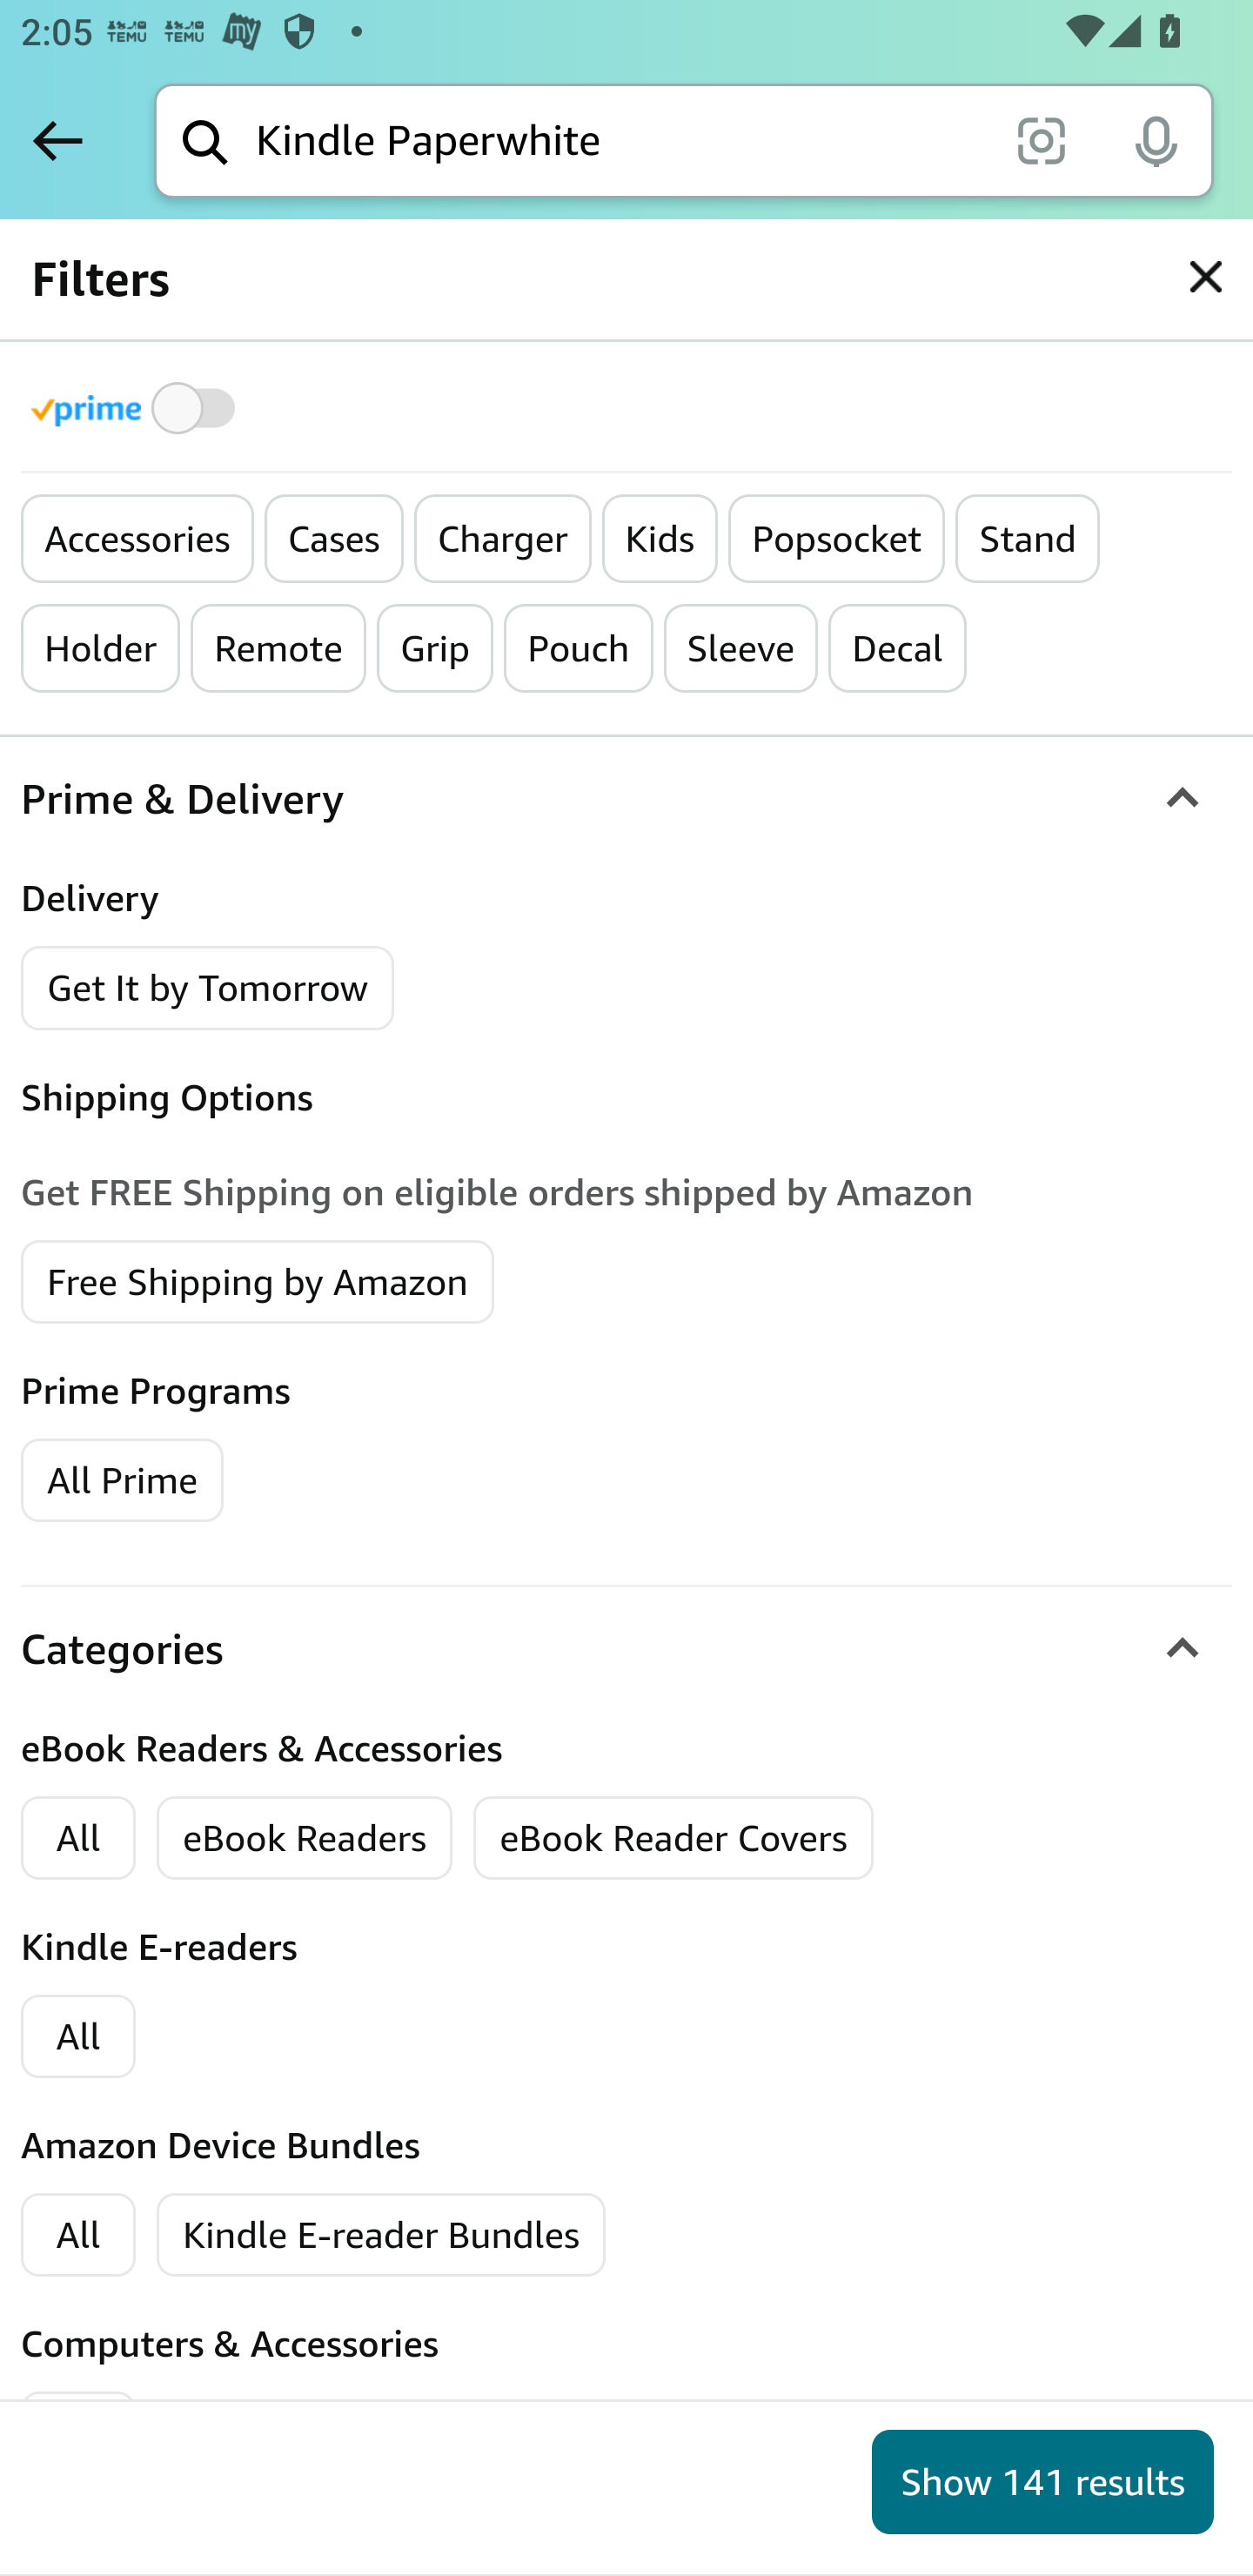 The image size is (1253, 2576). What do you see at coordinates (673, 1838) in the screenshot?
I see `eBook Reader Covers` at bounding box center [673, 1838].